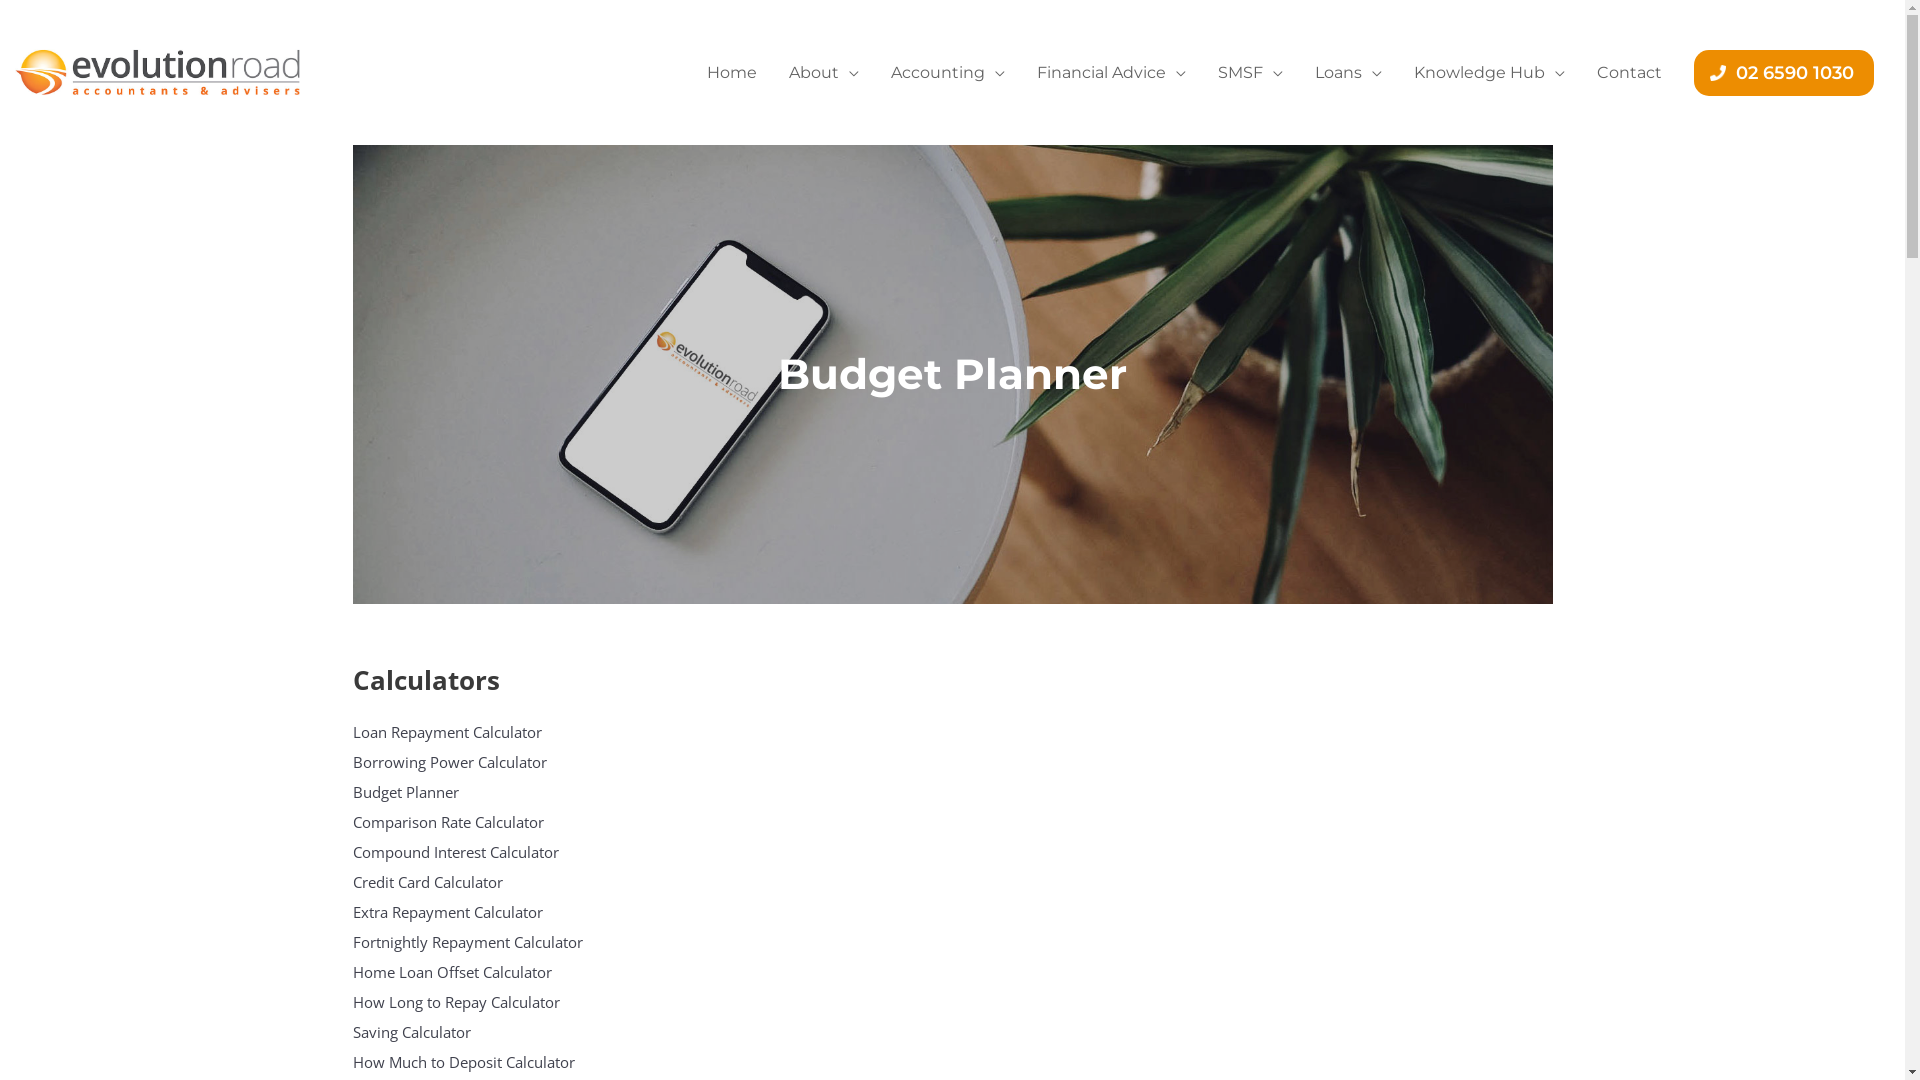  I want to click on Compound Interest Calculator, so click(512, 852).